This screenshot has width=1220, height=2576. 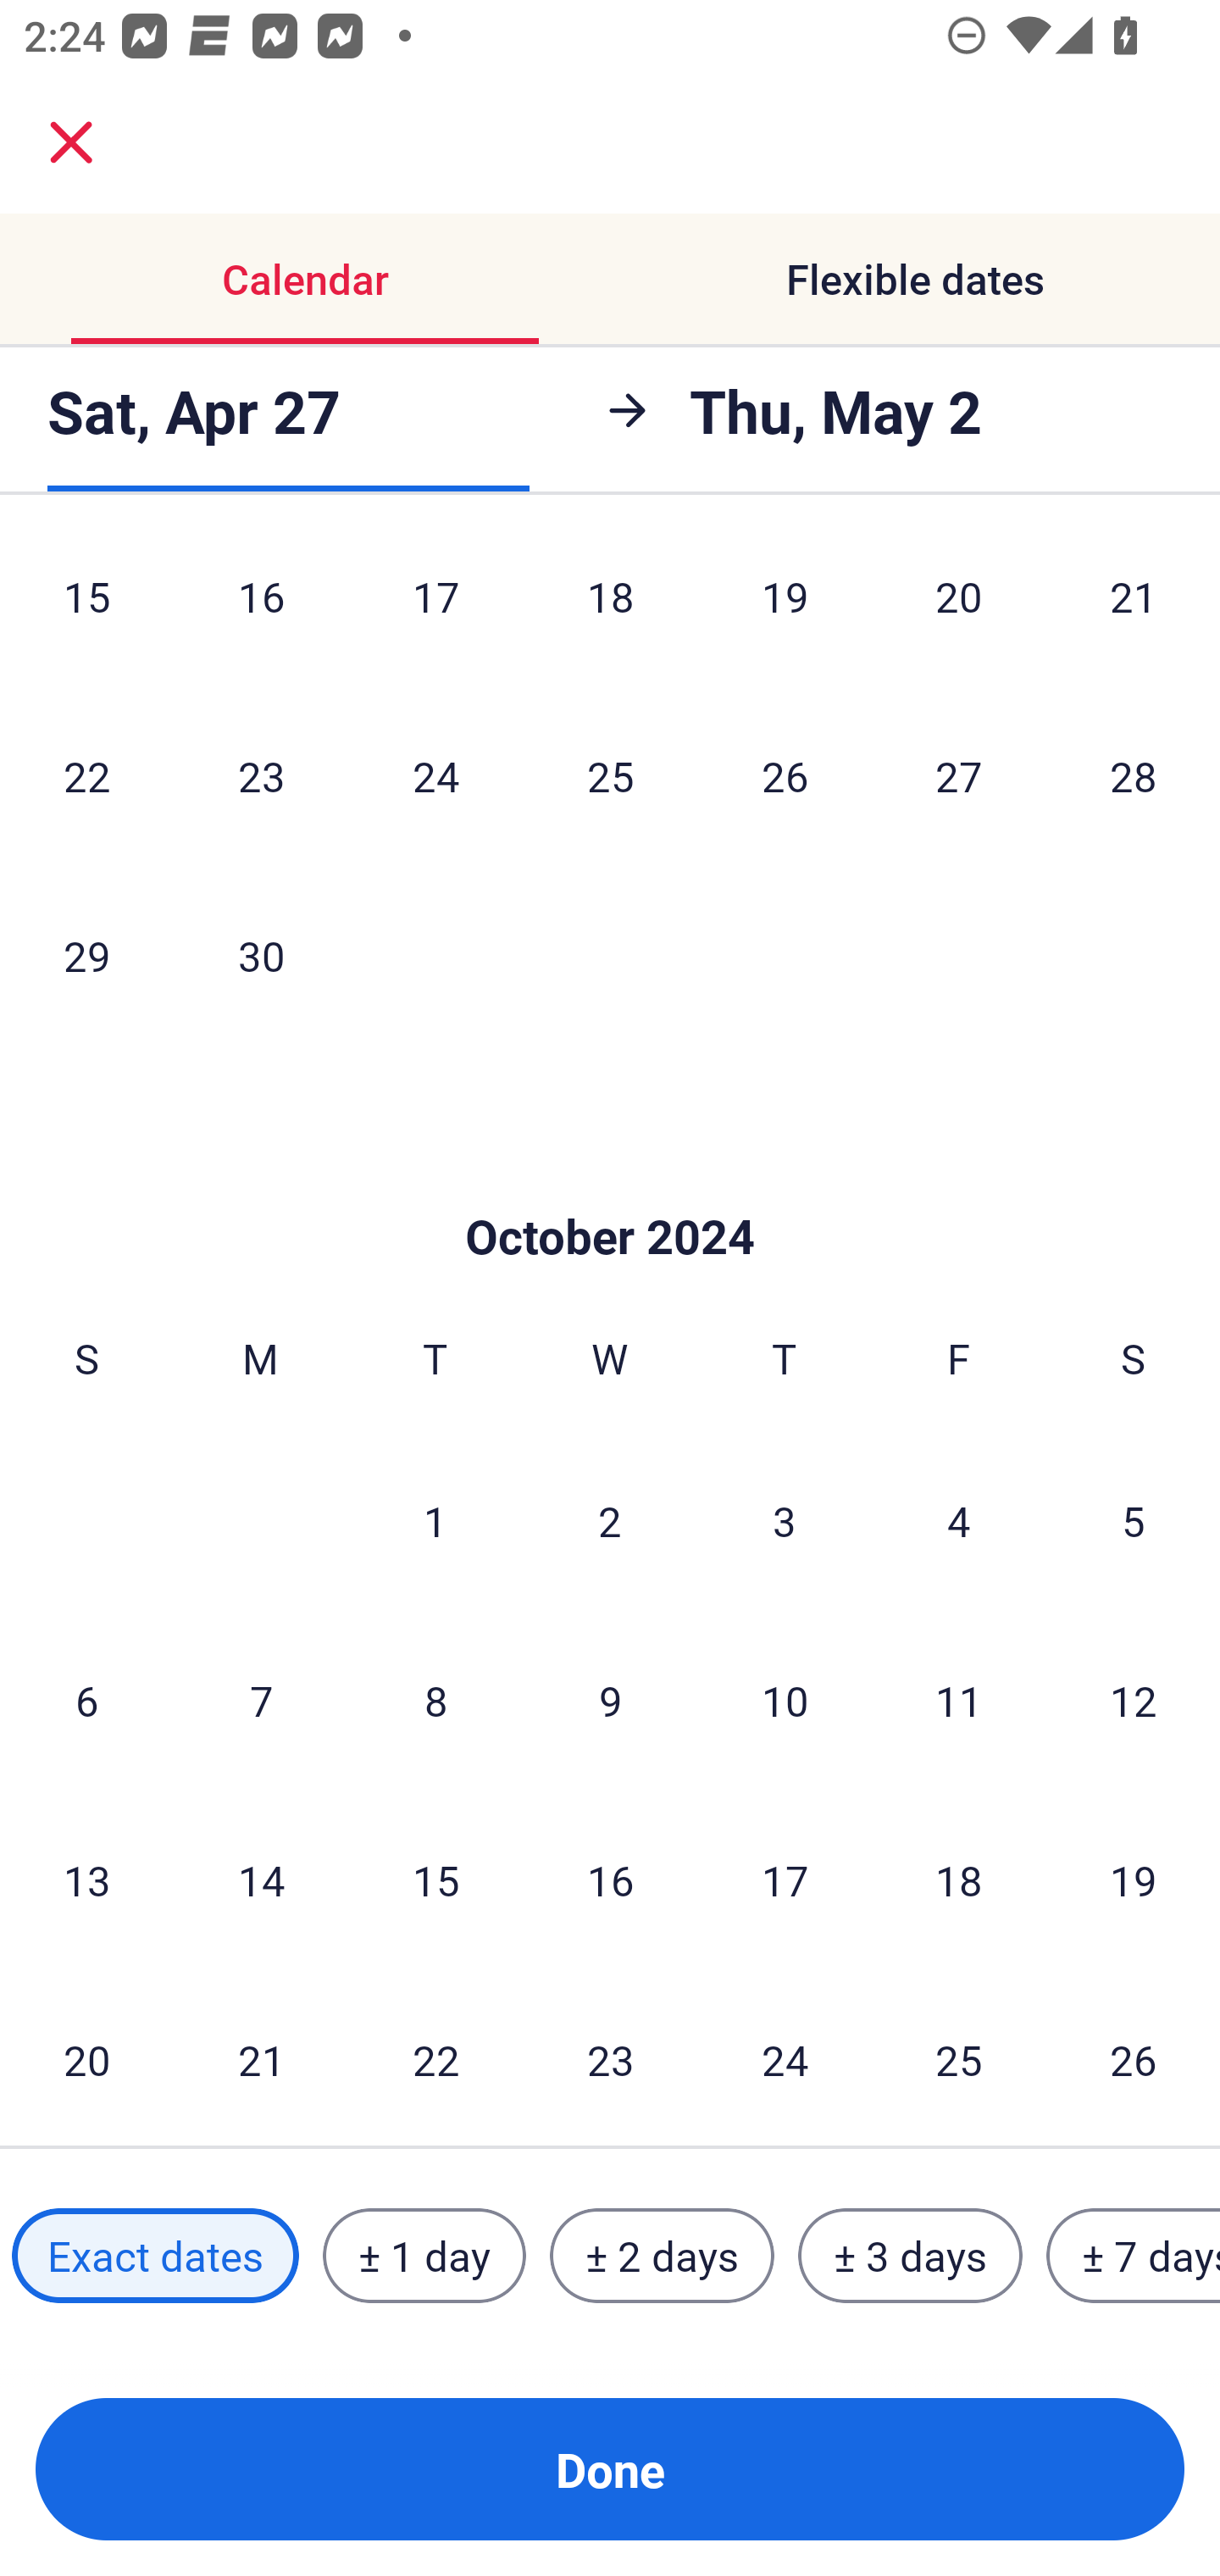 What do you see at coordinates (959, 1700) in the screenshot?
I see `11 Friday, October 11, 2024` at bounding box center [959, 1700].